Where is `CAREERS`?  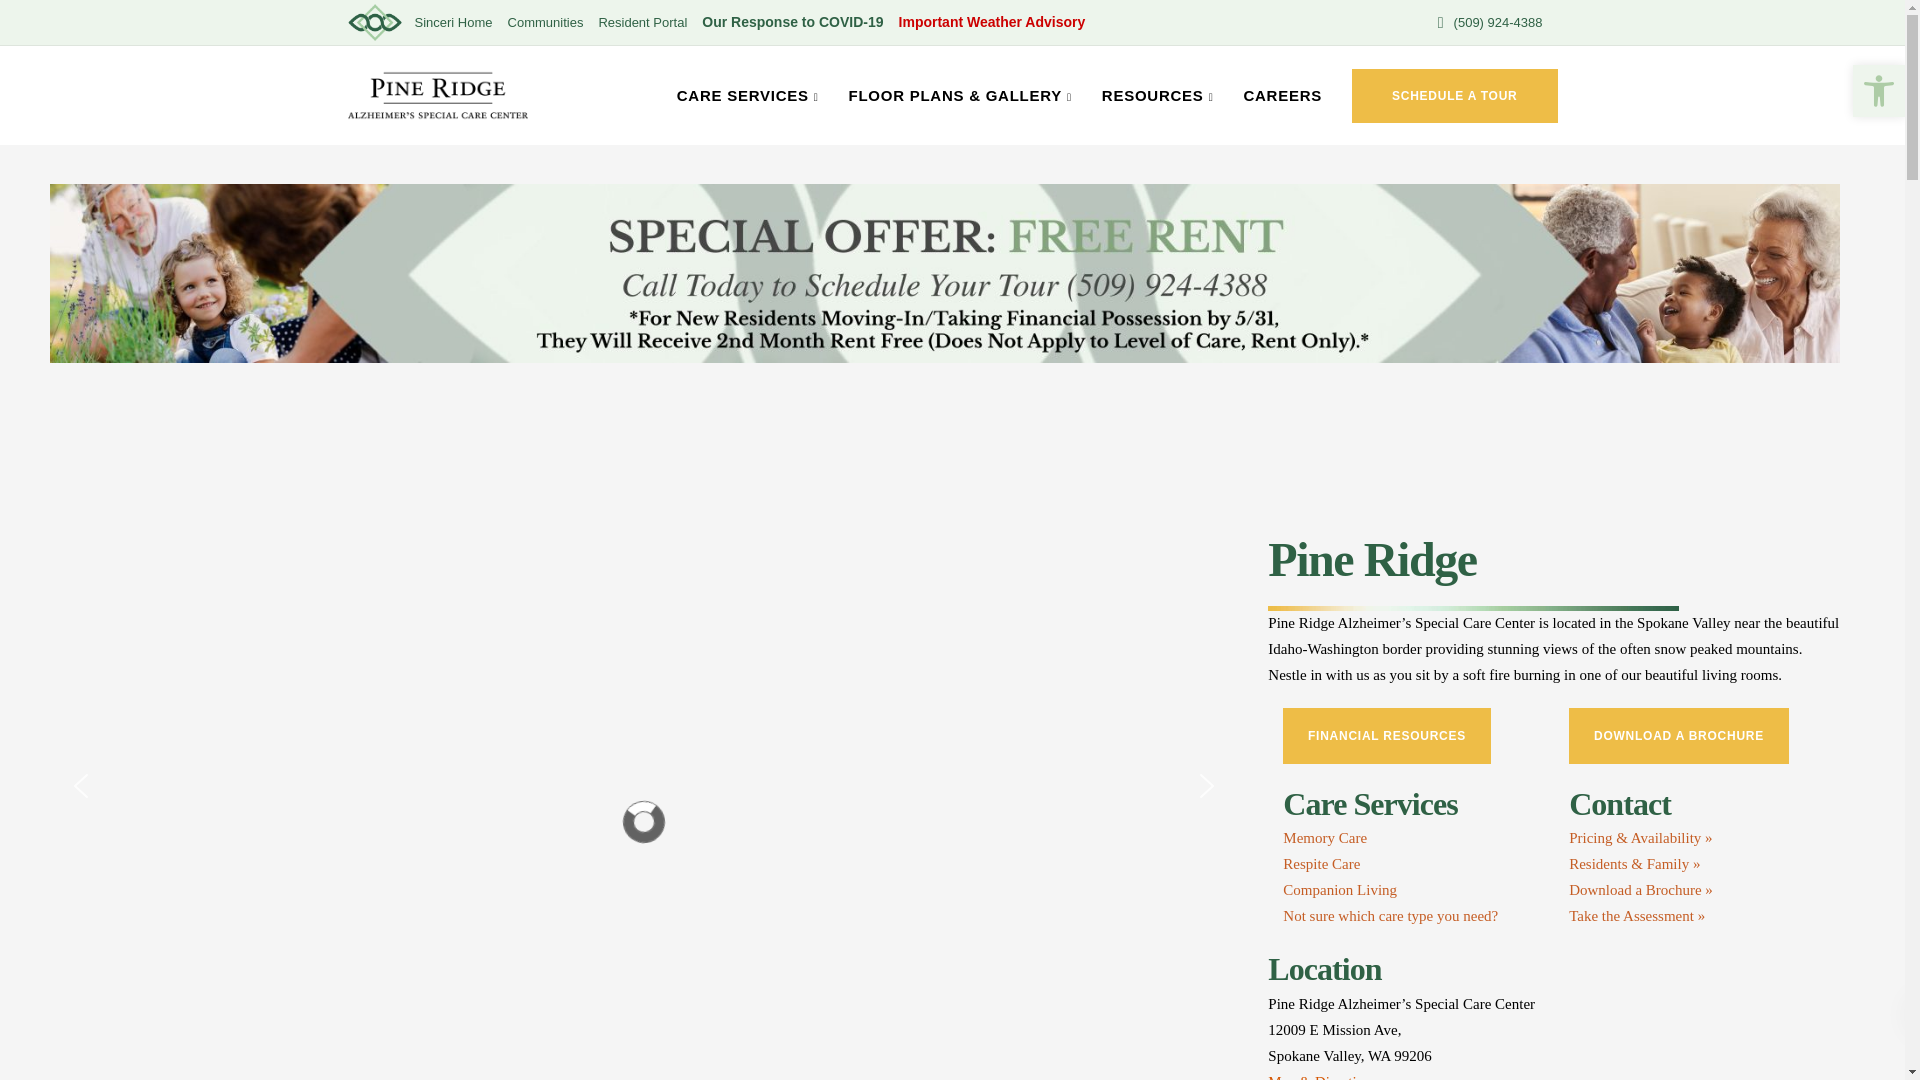 CAREERS is located at coordinates (1282, 96).